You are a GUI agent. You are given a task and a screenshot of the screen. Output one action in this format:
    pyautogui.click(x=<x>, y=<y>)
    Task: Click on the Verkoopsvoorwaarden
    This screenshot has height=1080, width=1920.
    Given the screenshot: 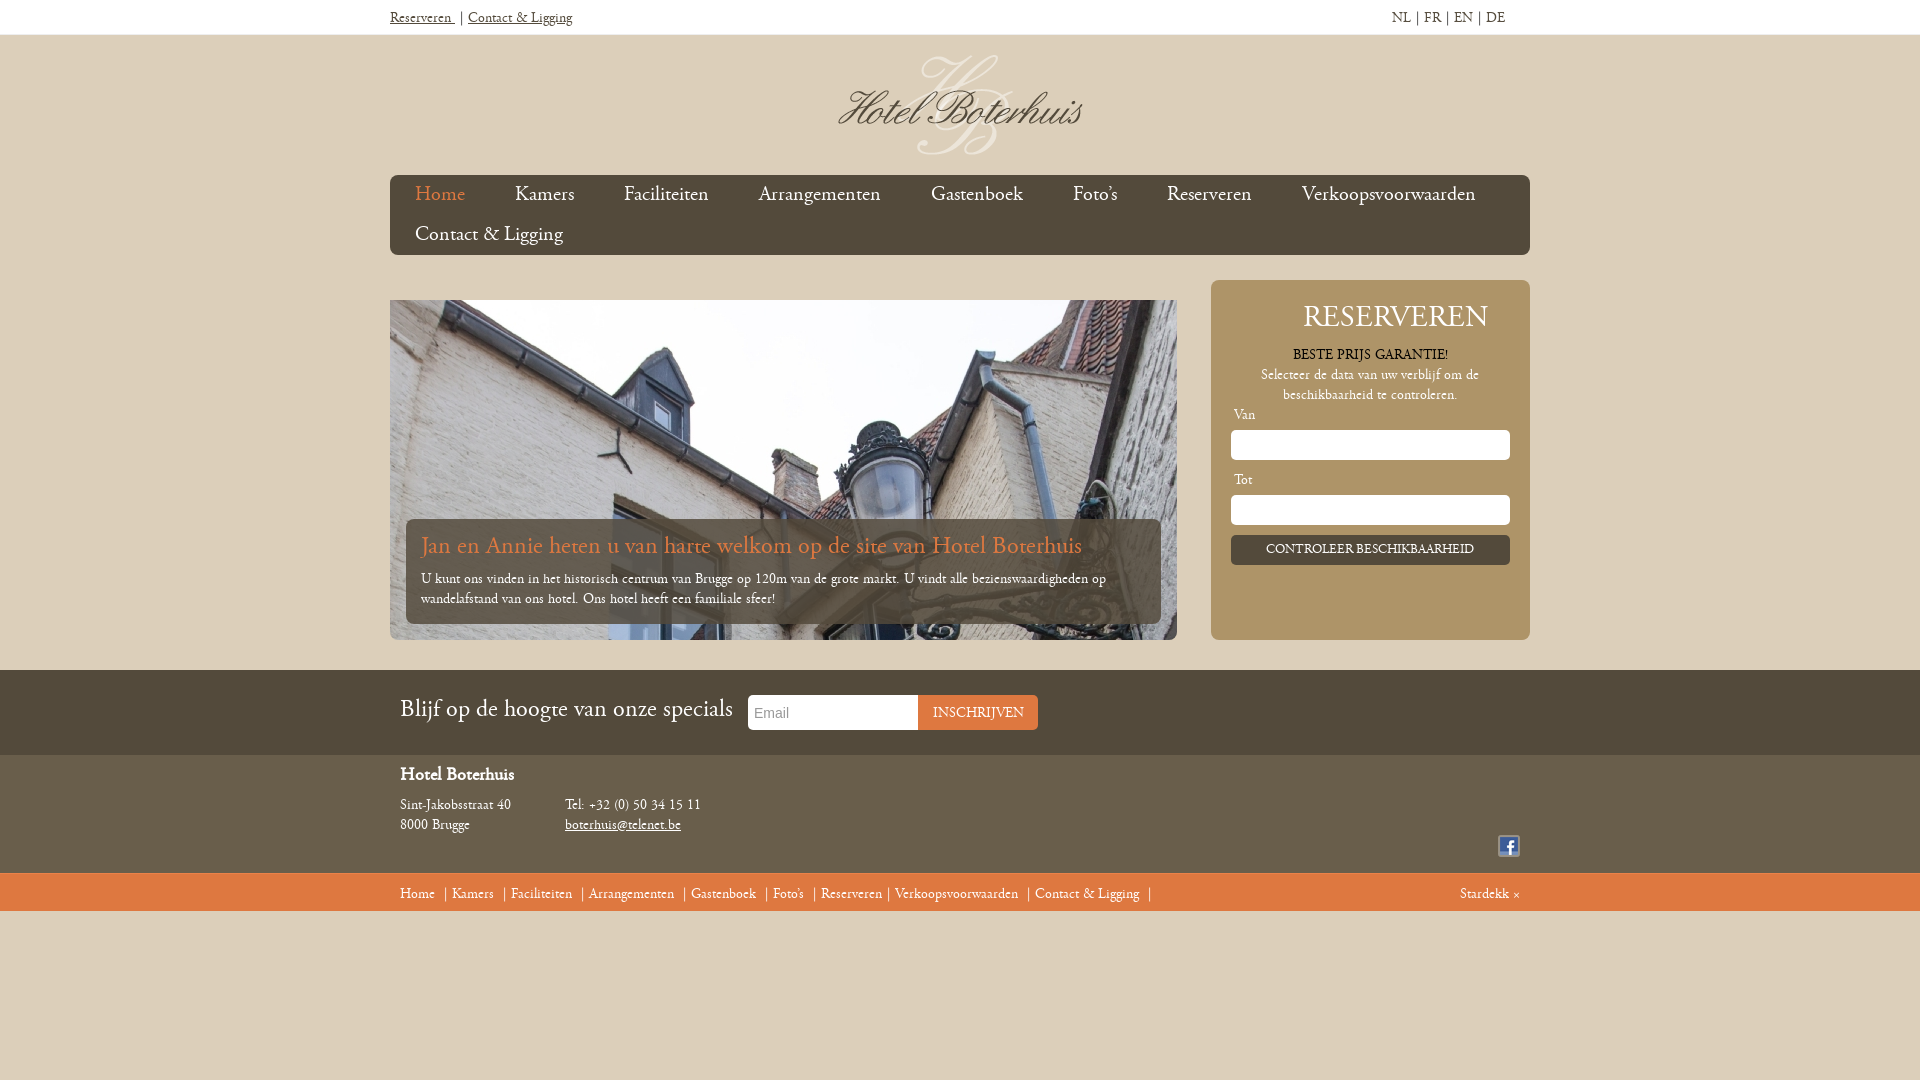 What is the action you would take?
    pyautogui.click(x=1389, y=195)
    